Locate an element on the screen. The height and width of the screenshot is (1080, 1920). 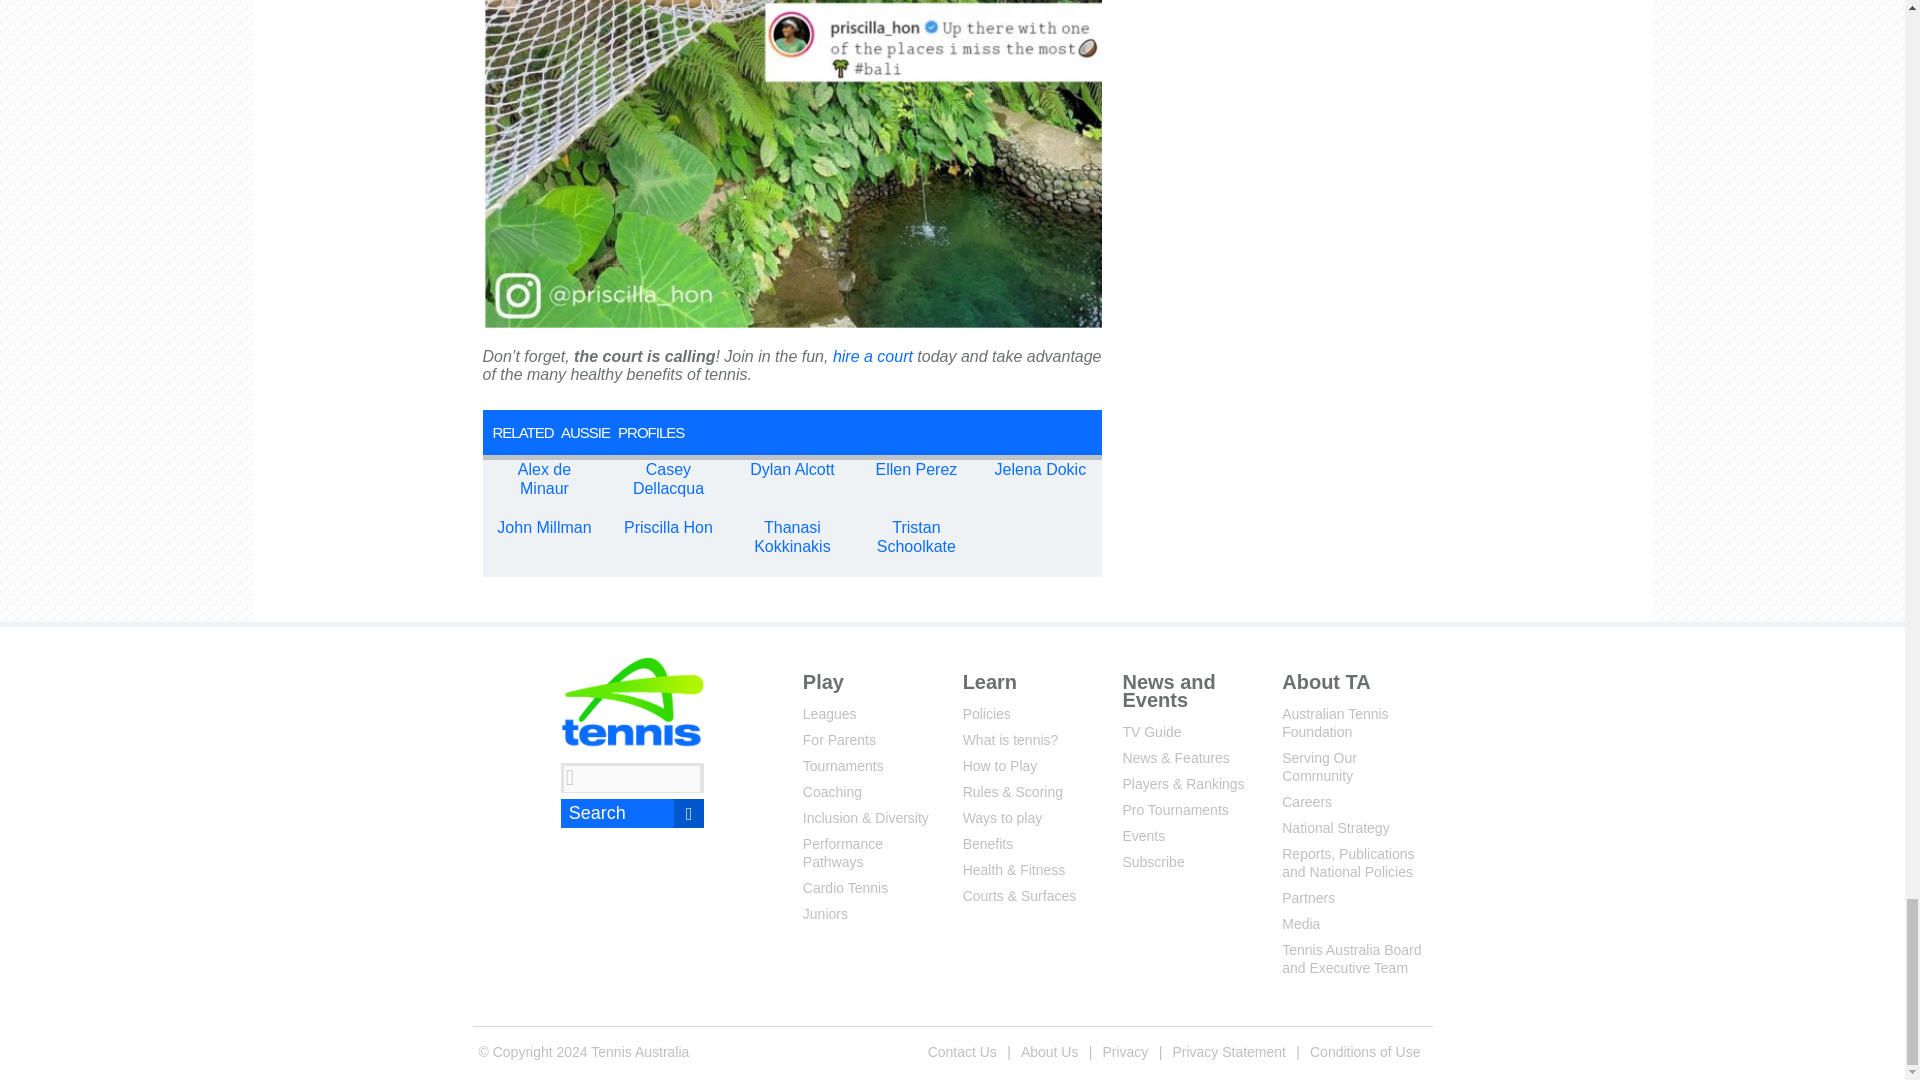
Conditions Of Use is located at coordinates (1364, 1051).